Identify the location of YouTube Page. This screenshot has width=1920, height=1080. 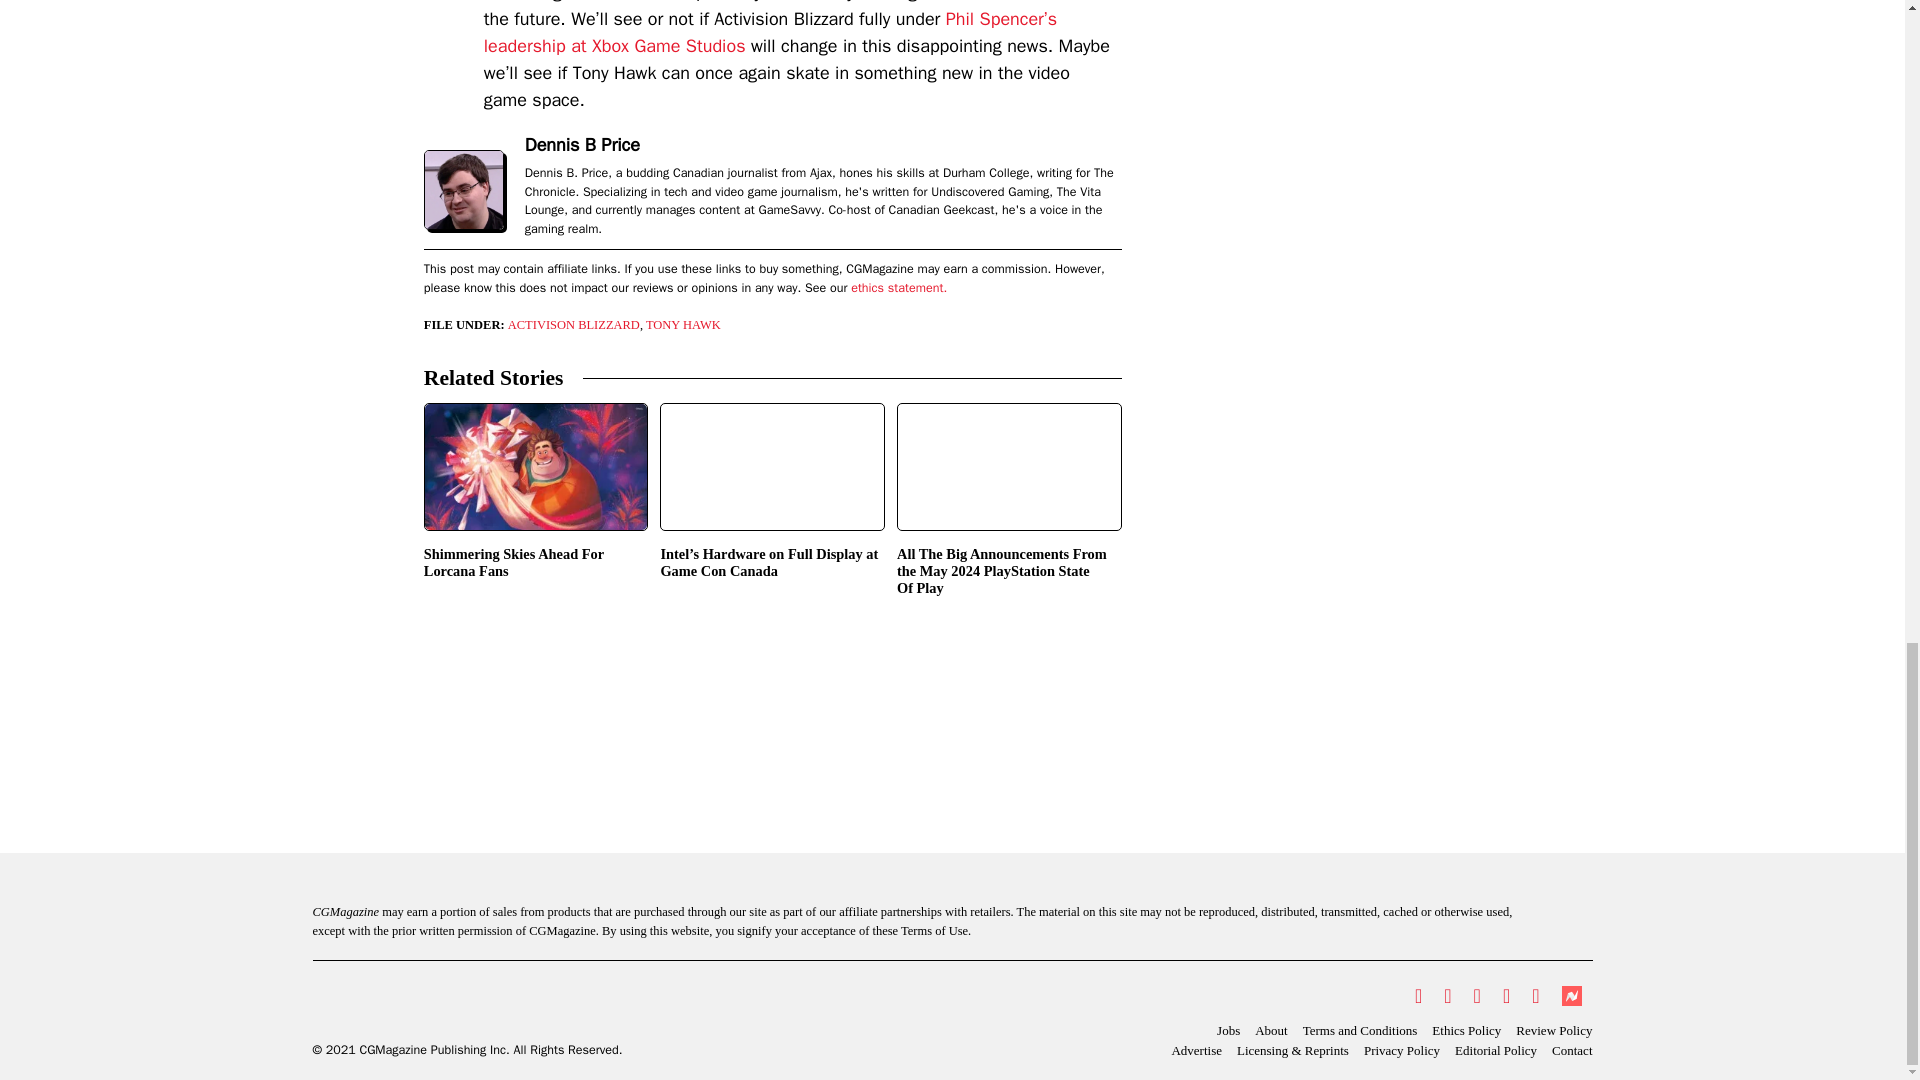
(1506, 995).